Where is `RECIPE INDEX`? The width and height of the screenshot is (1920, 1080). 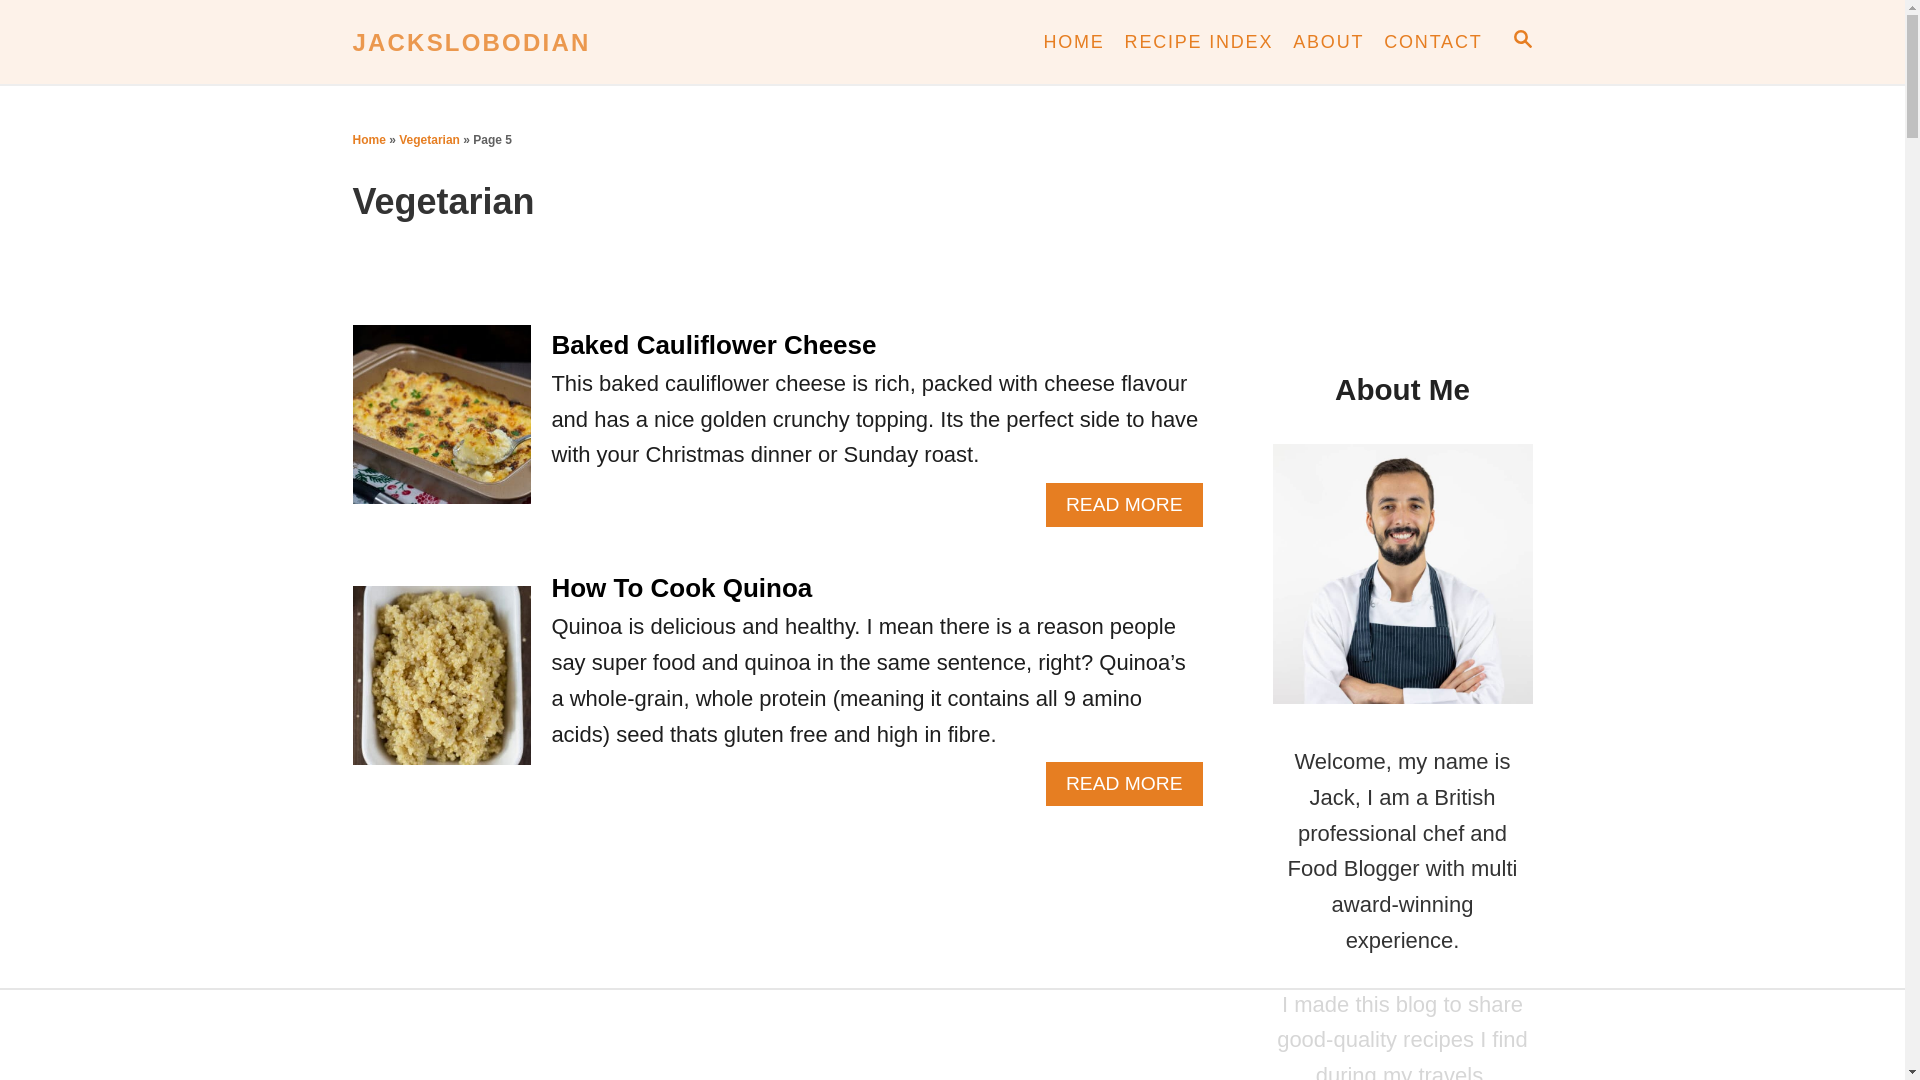
RECIPE INDEX is located at coordinates (1200, 42).